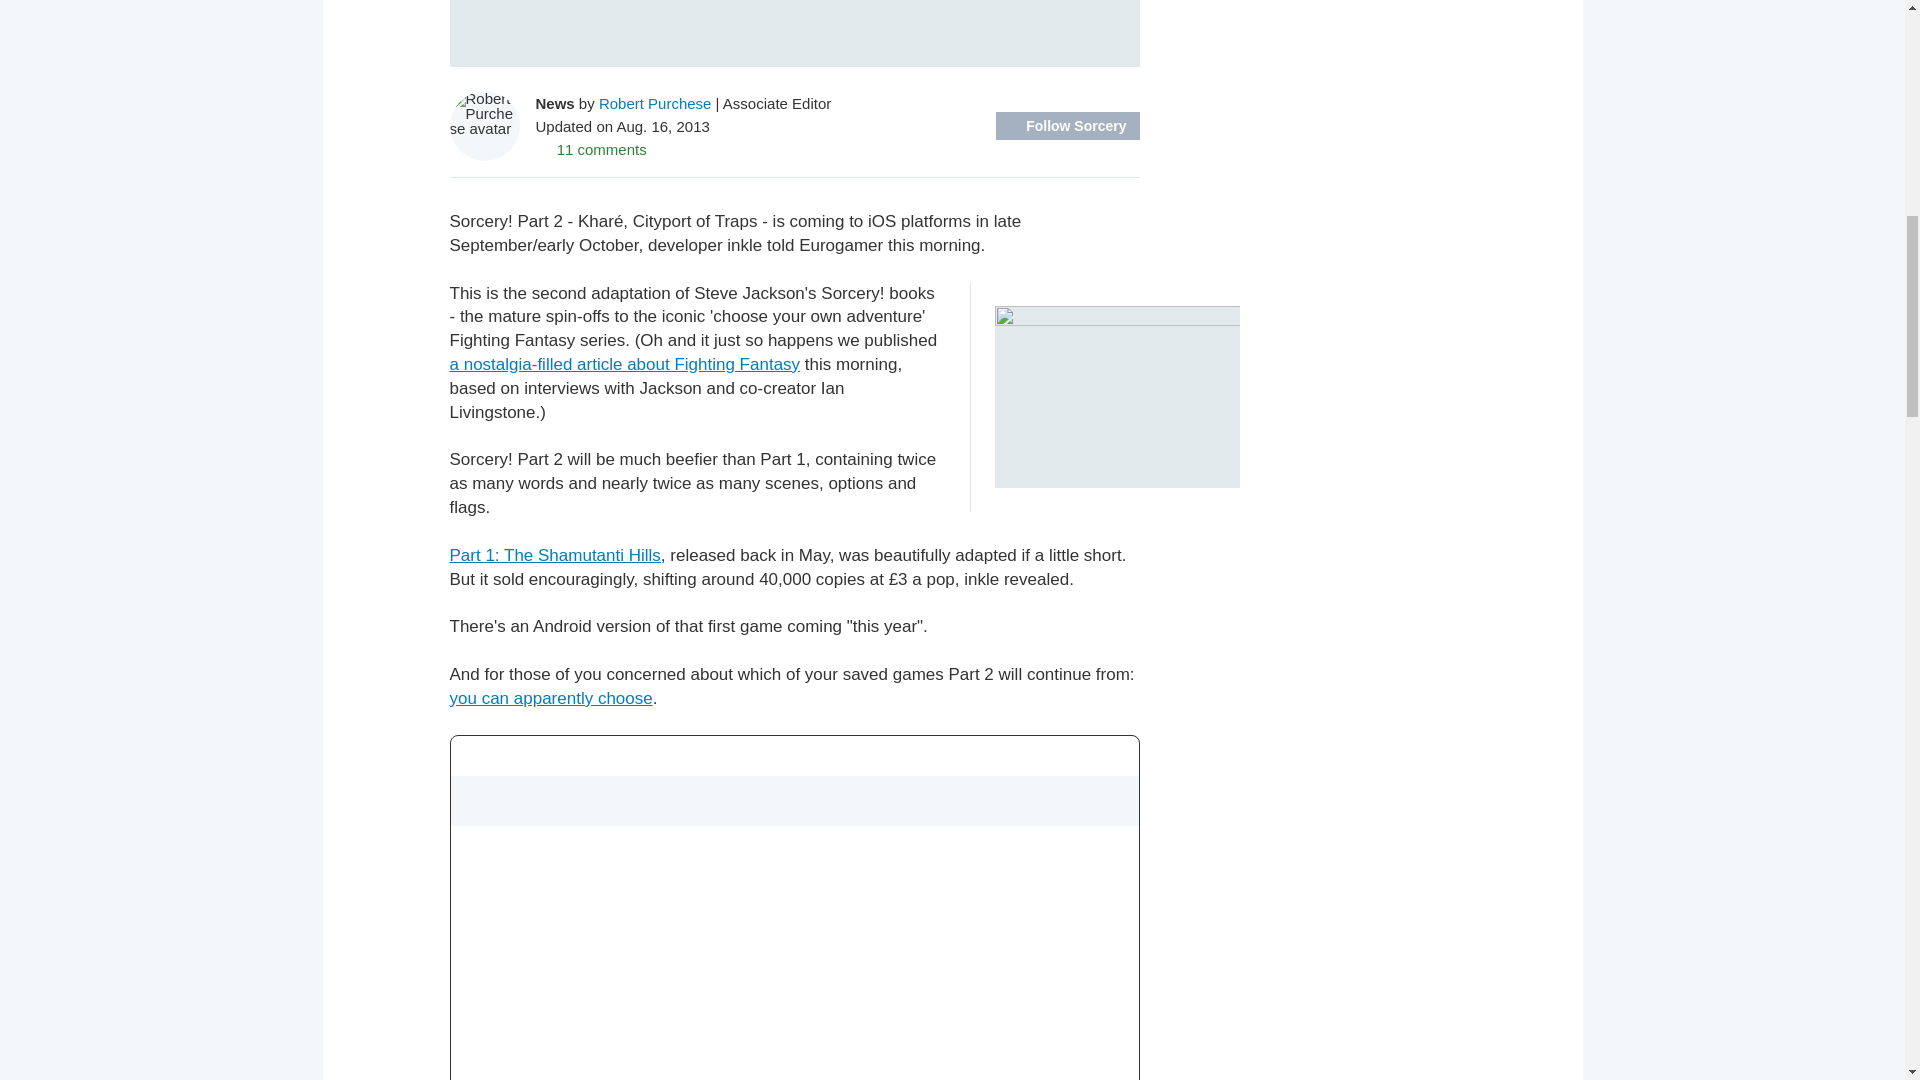  What do you see at coordinates (554, 555) in the screenshot?
I see `Part 1: The Shamutanti Hills` at bounding box center [554, 555].